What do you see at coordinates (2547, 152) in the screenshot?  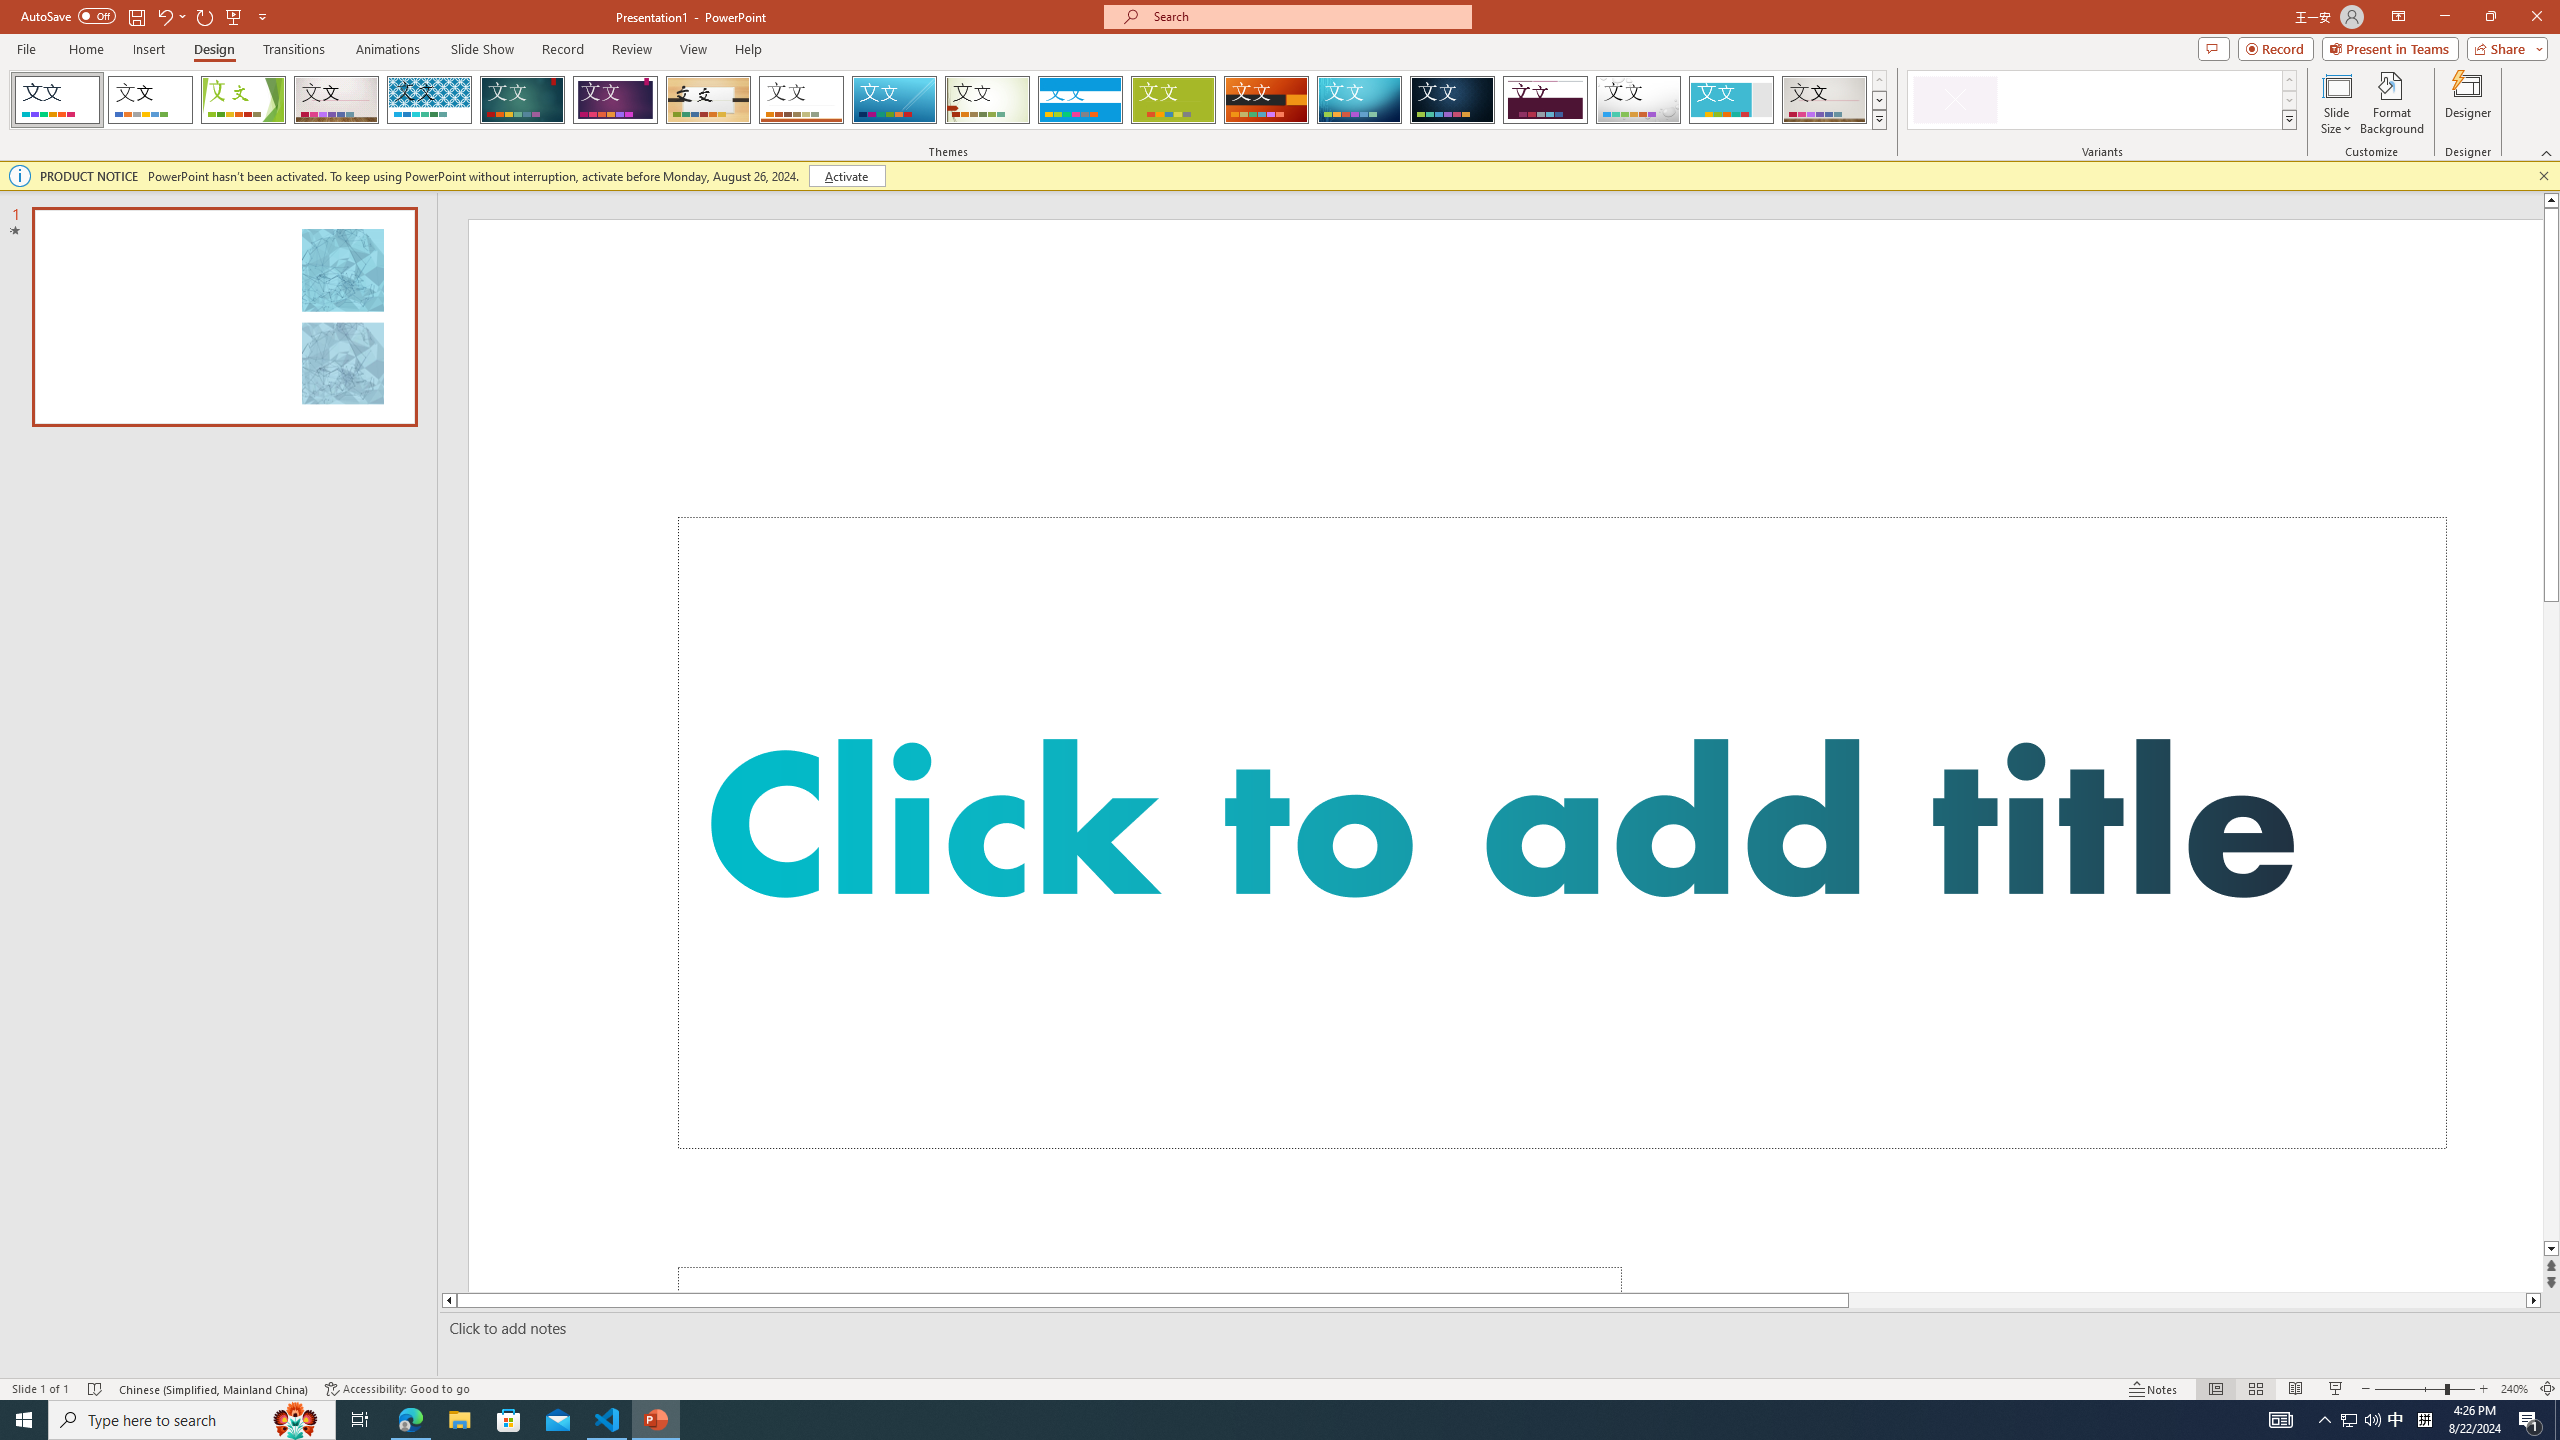 I see `Collapse the Ribbon` at bounding box center [2547, 152].